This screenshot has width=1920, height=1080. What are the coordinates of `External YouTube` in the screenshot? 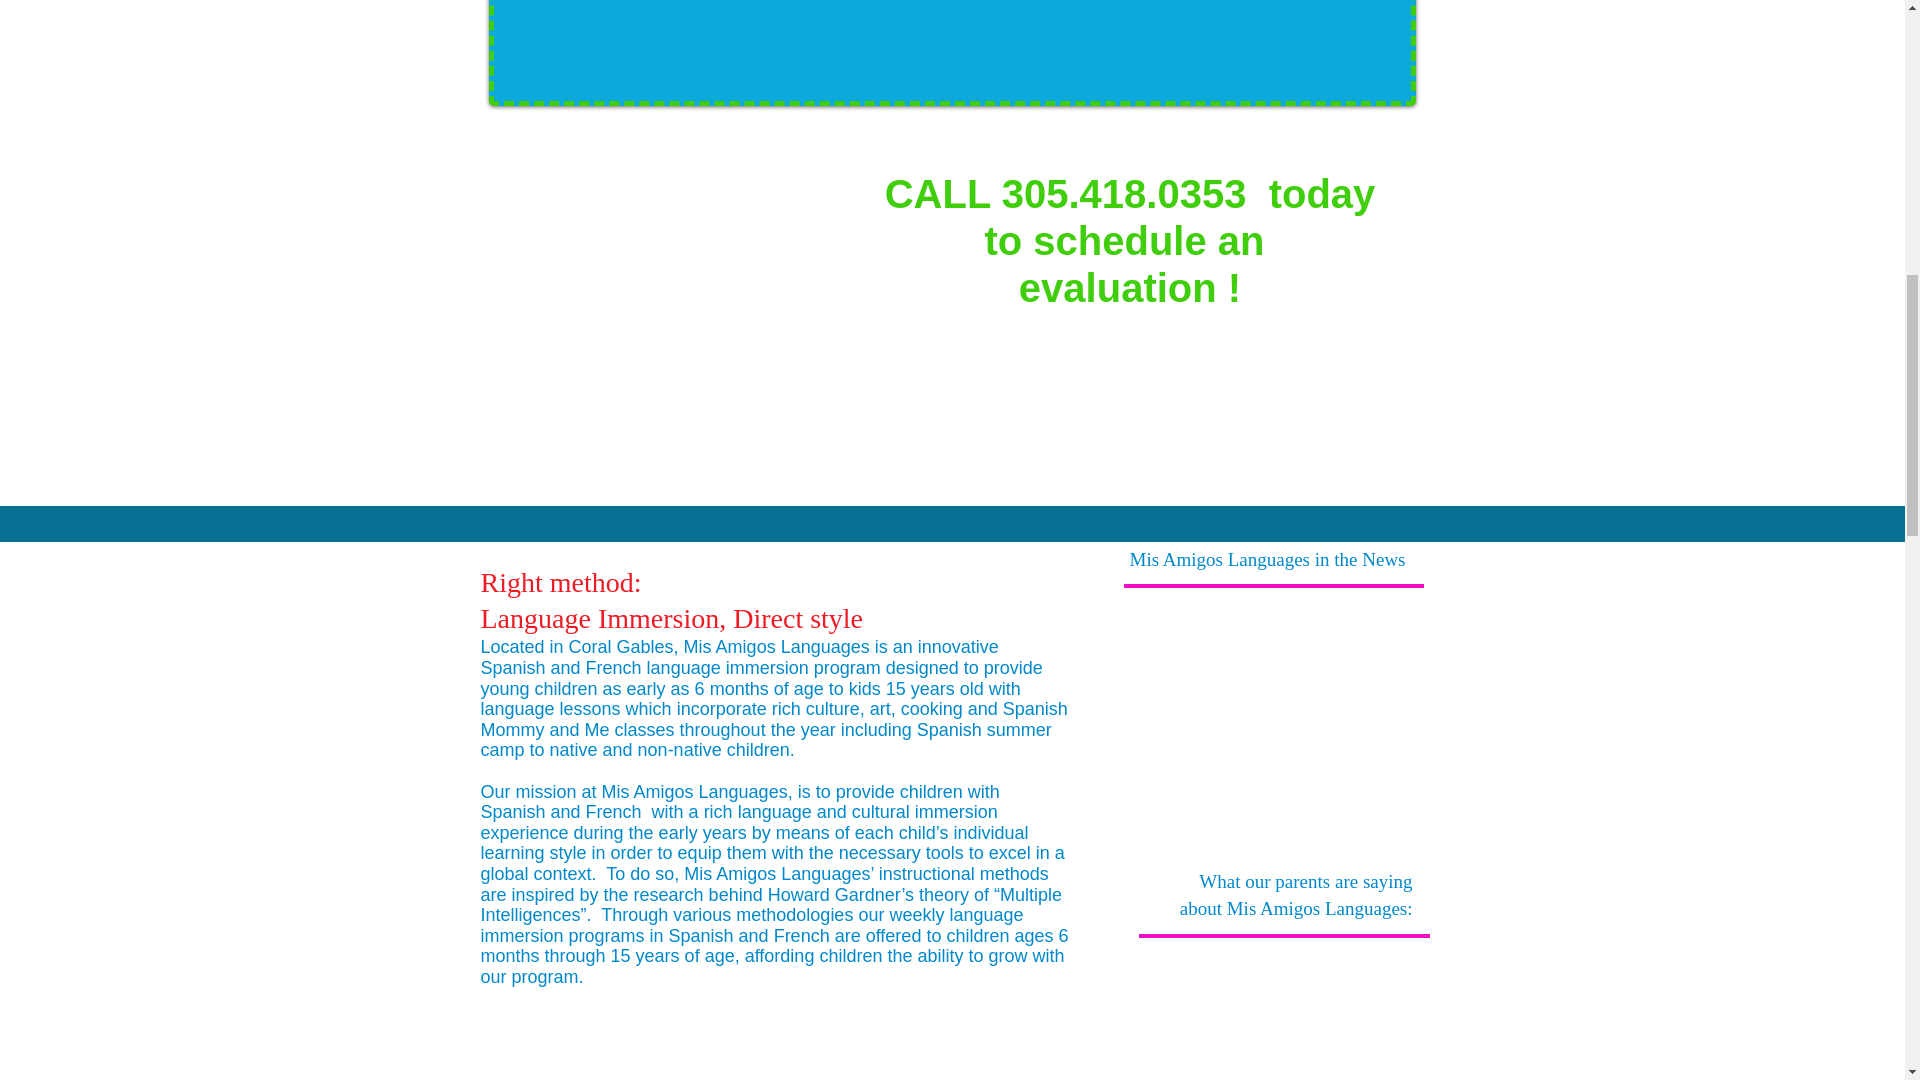 It's located at (1277, 706).